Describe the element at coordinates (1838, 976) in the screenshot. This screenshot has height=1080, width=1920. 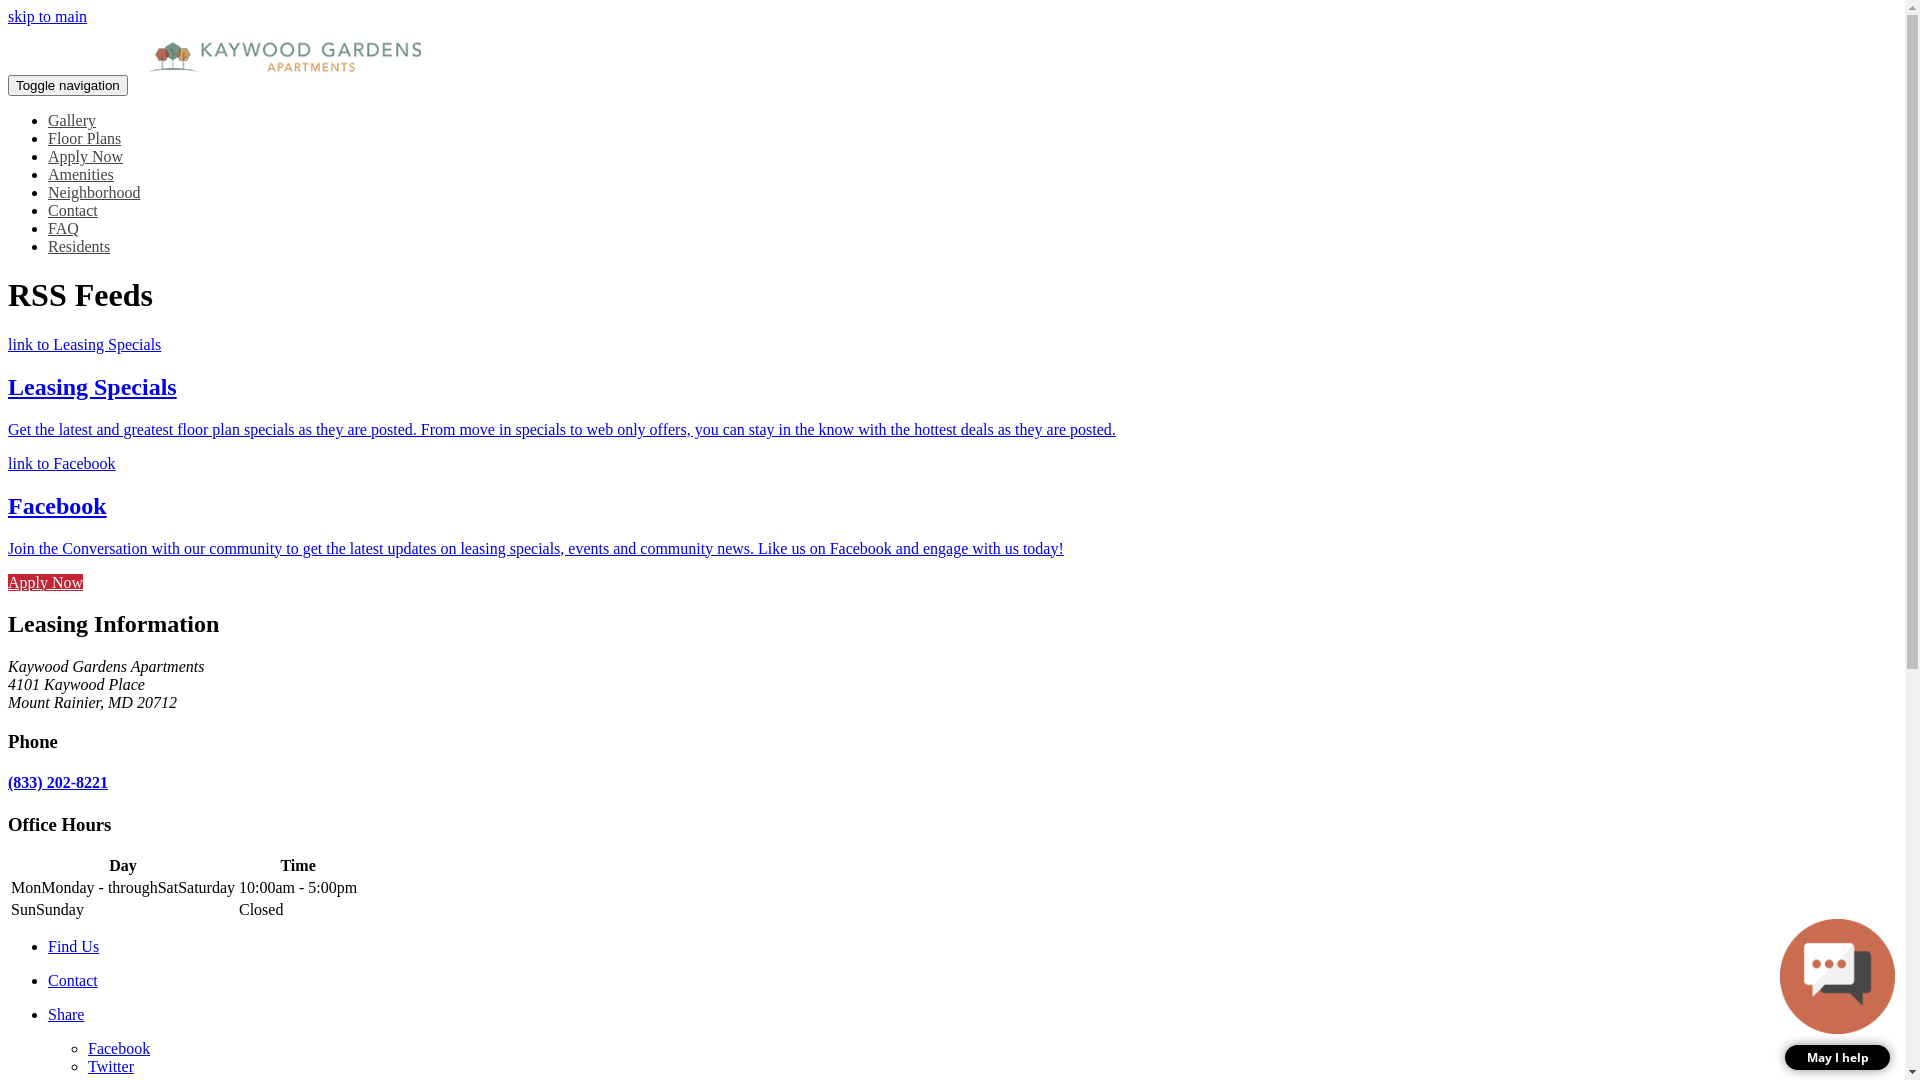
I see `Concierge Chatbot` at that location.